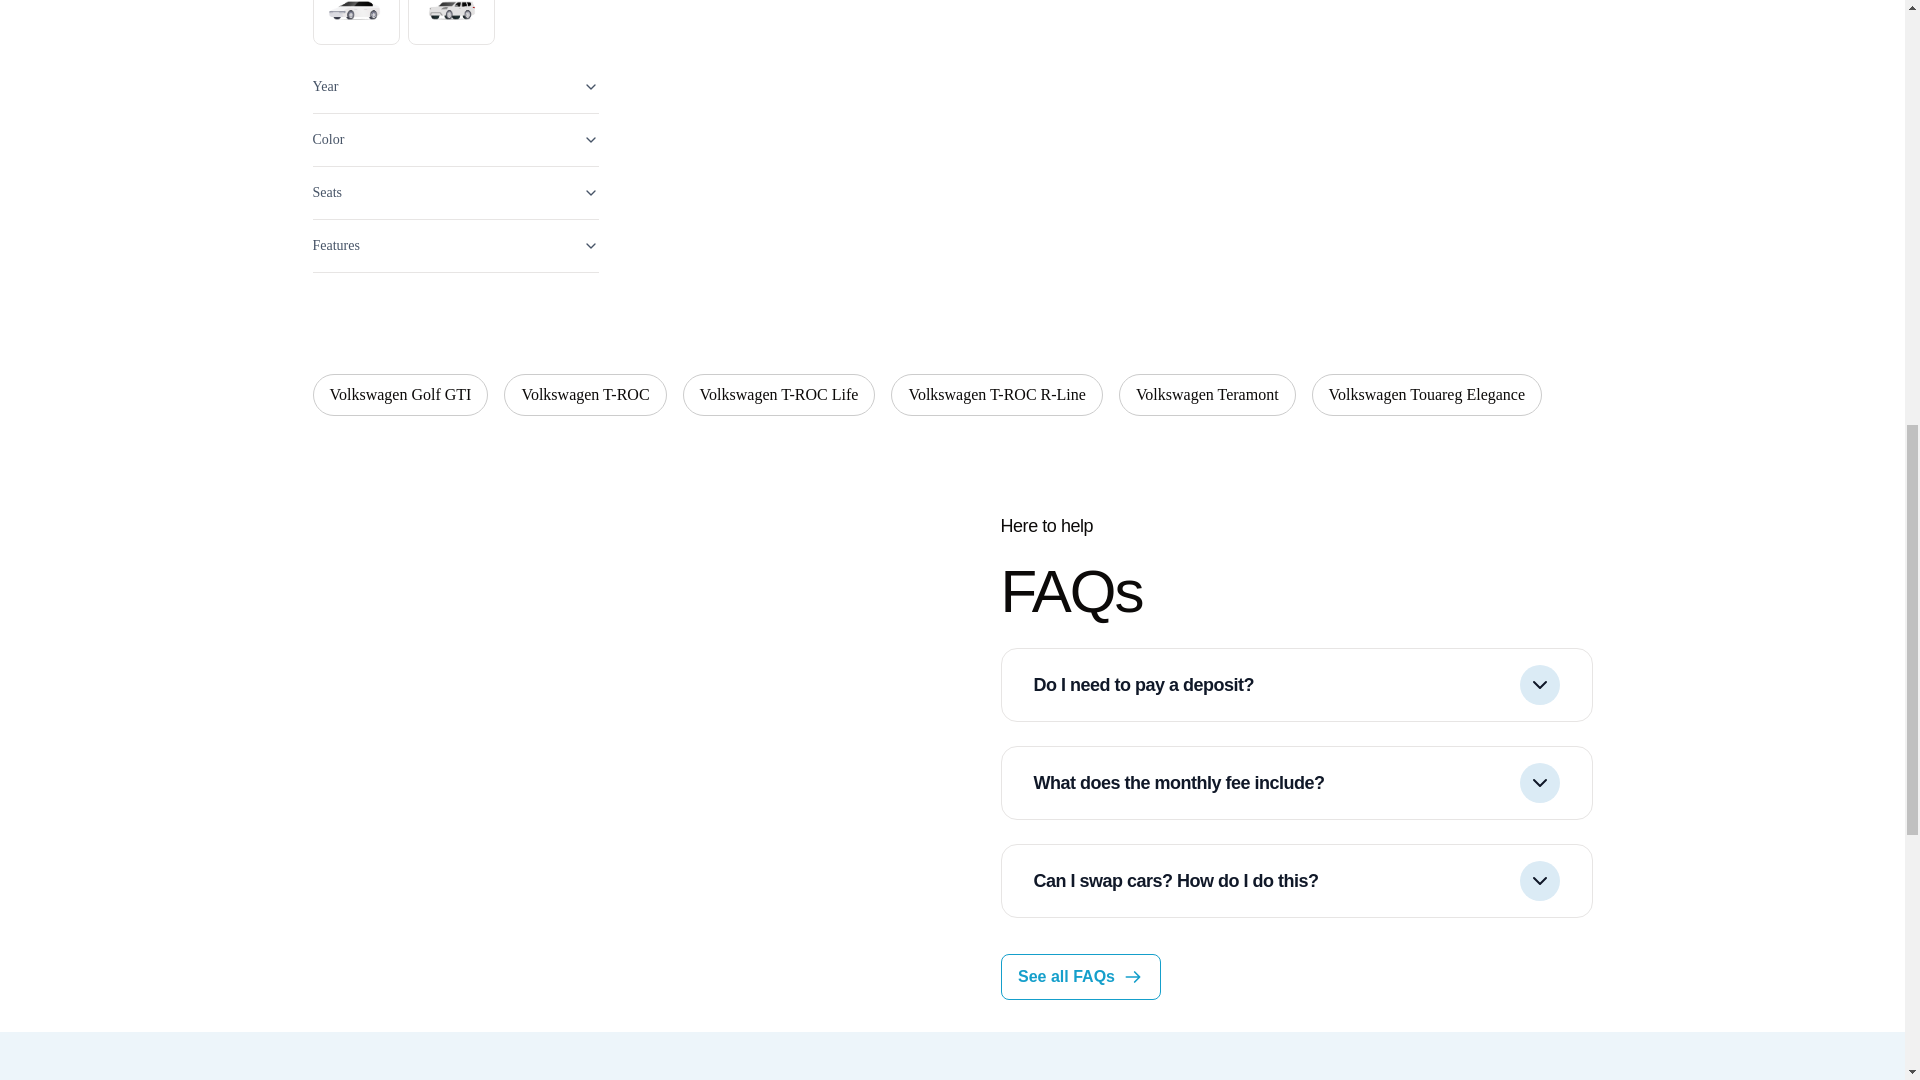 The height and width of the screenshot is (1080, 1920). I want to click on Volkswagen Golf GTI, so click(399, 394).